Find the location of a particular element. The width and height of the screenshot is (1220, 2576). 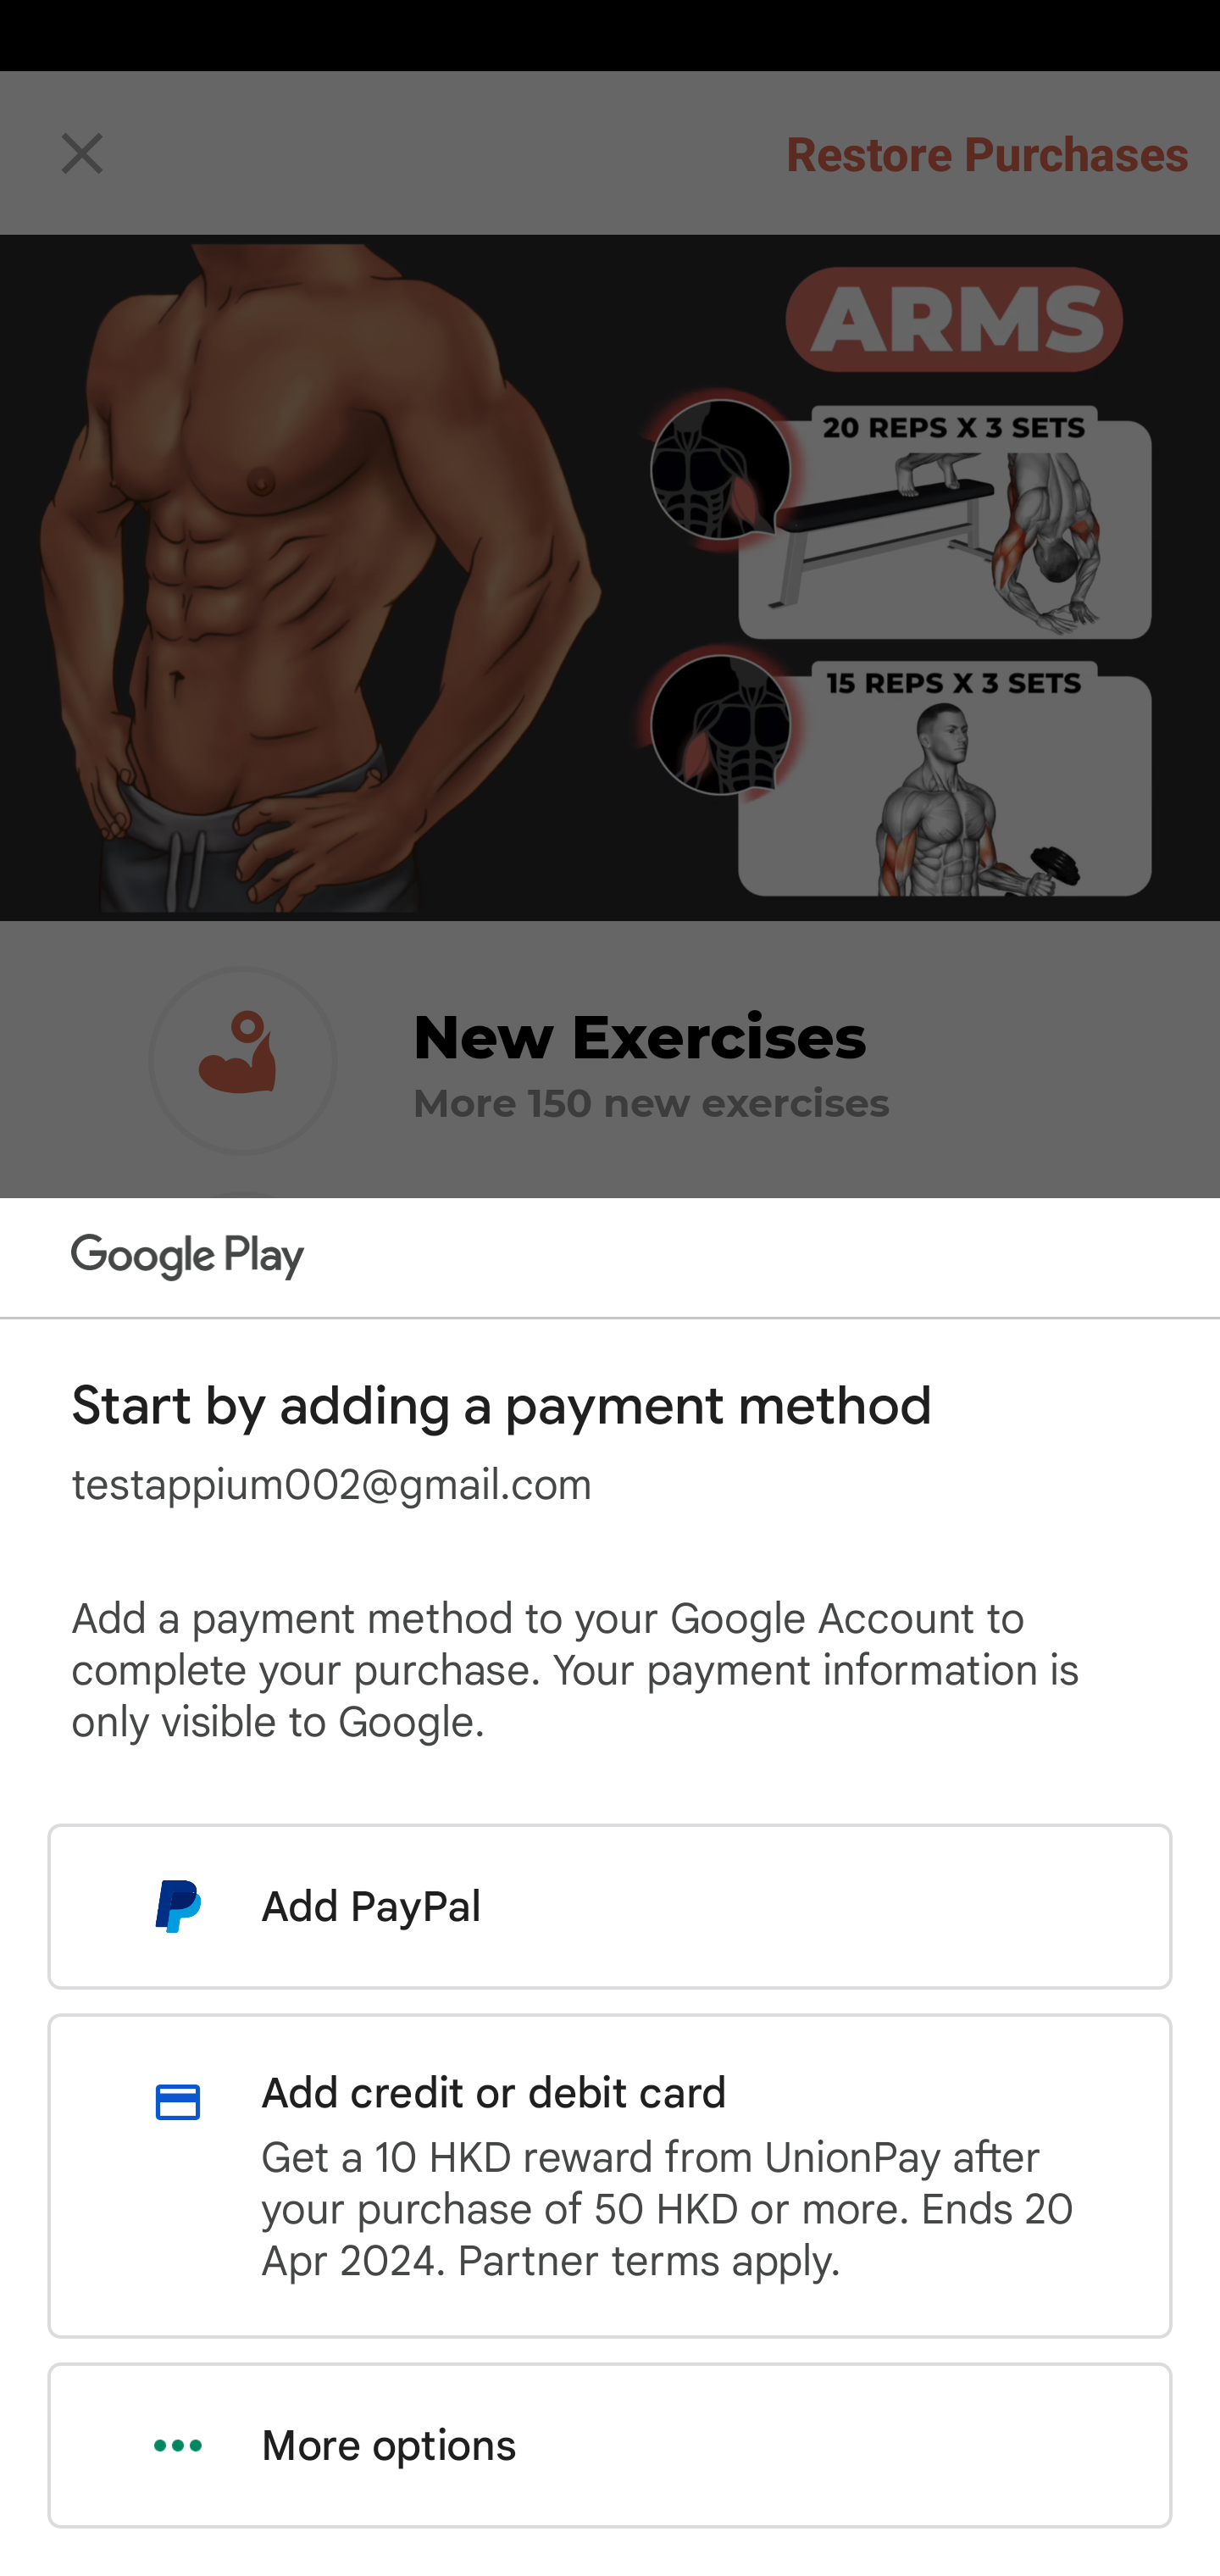

Add PayPal is located at coordinates (610, 1906).